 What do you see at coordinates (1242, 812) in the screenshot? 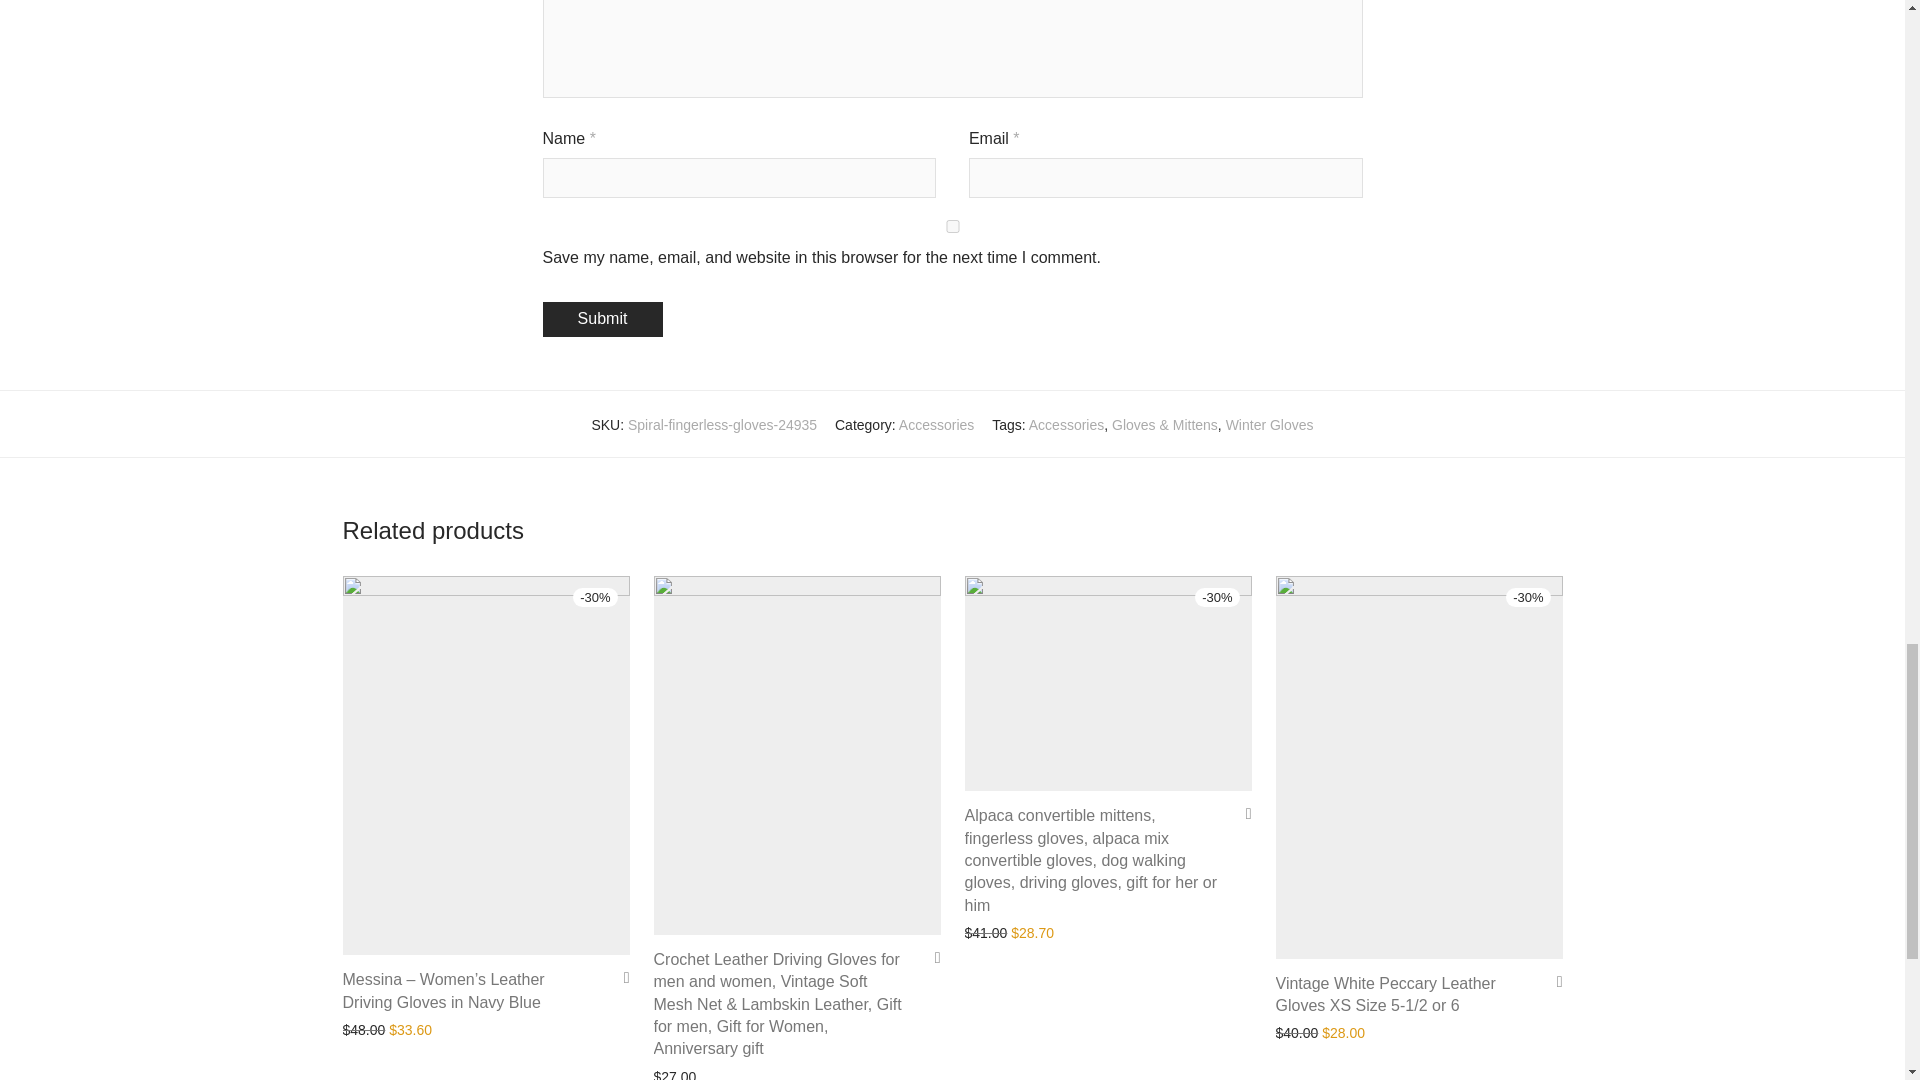
I see `Add to Wishlist` at bounding box center [1242, 812].